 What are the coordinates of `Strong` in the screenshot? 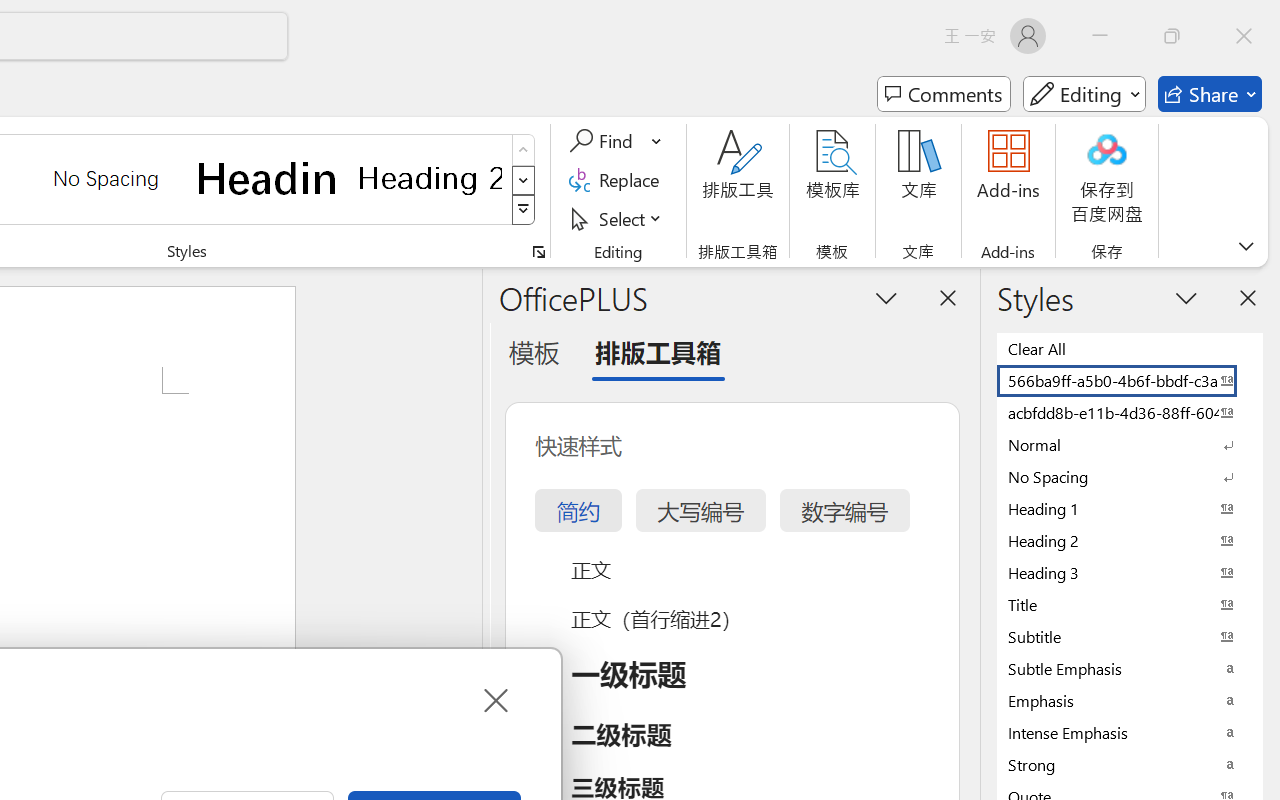 It's located at (1130, 764).